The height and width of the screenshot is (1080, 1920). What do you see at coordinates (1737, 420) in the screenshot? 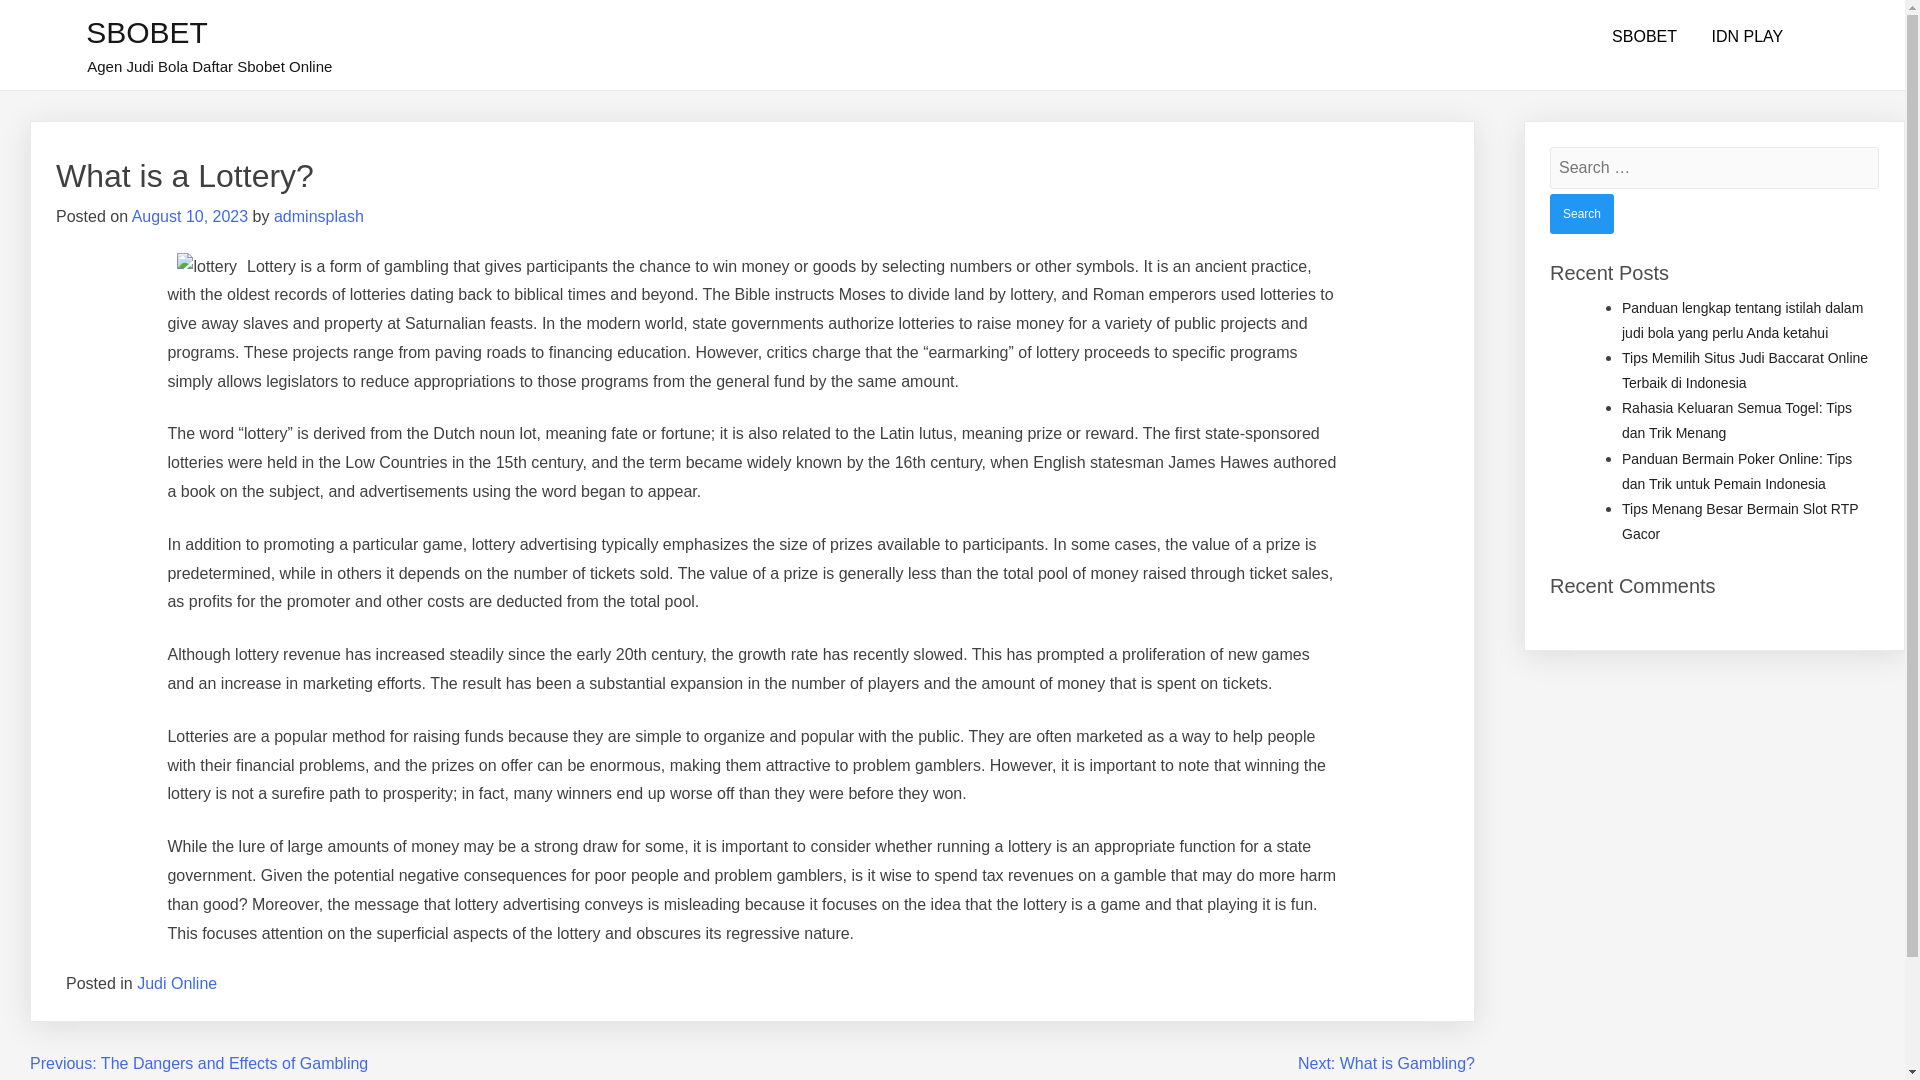
I see `Rahasia Keluaran Semua Togel: Tips dan Trik Menang` at bounding box center [1737, 420].